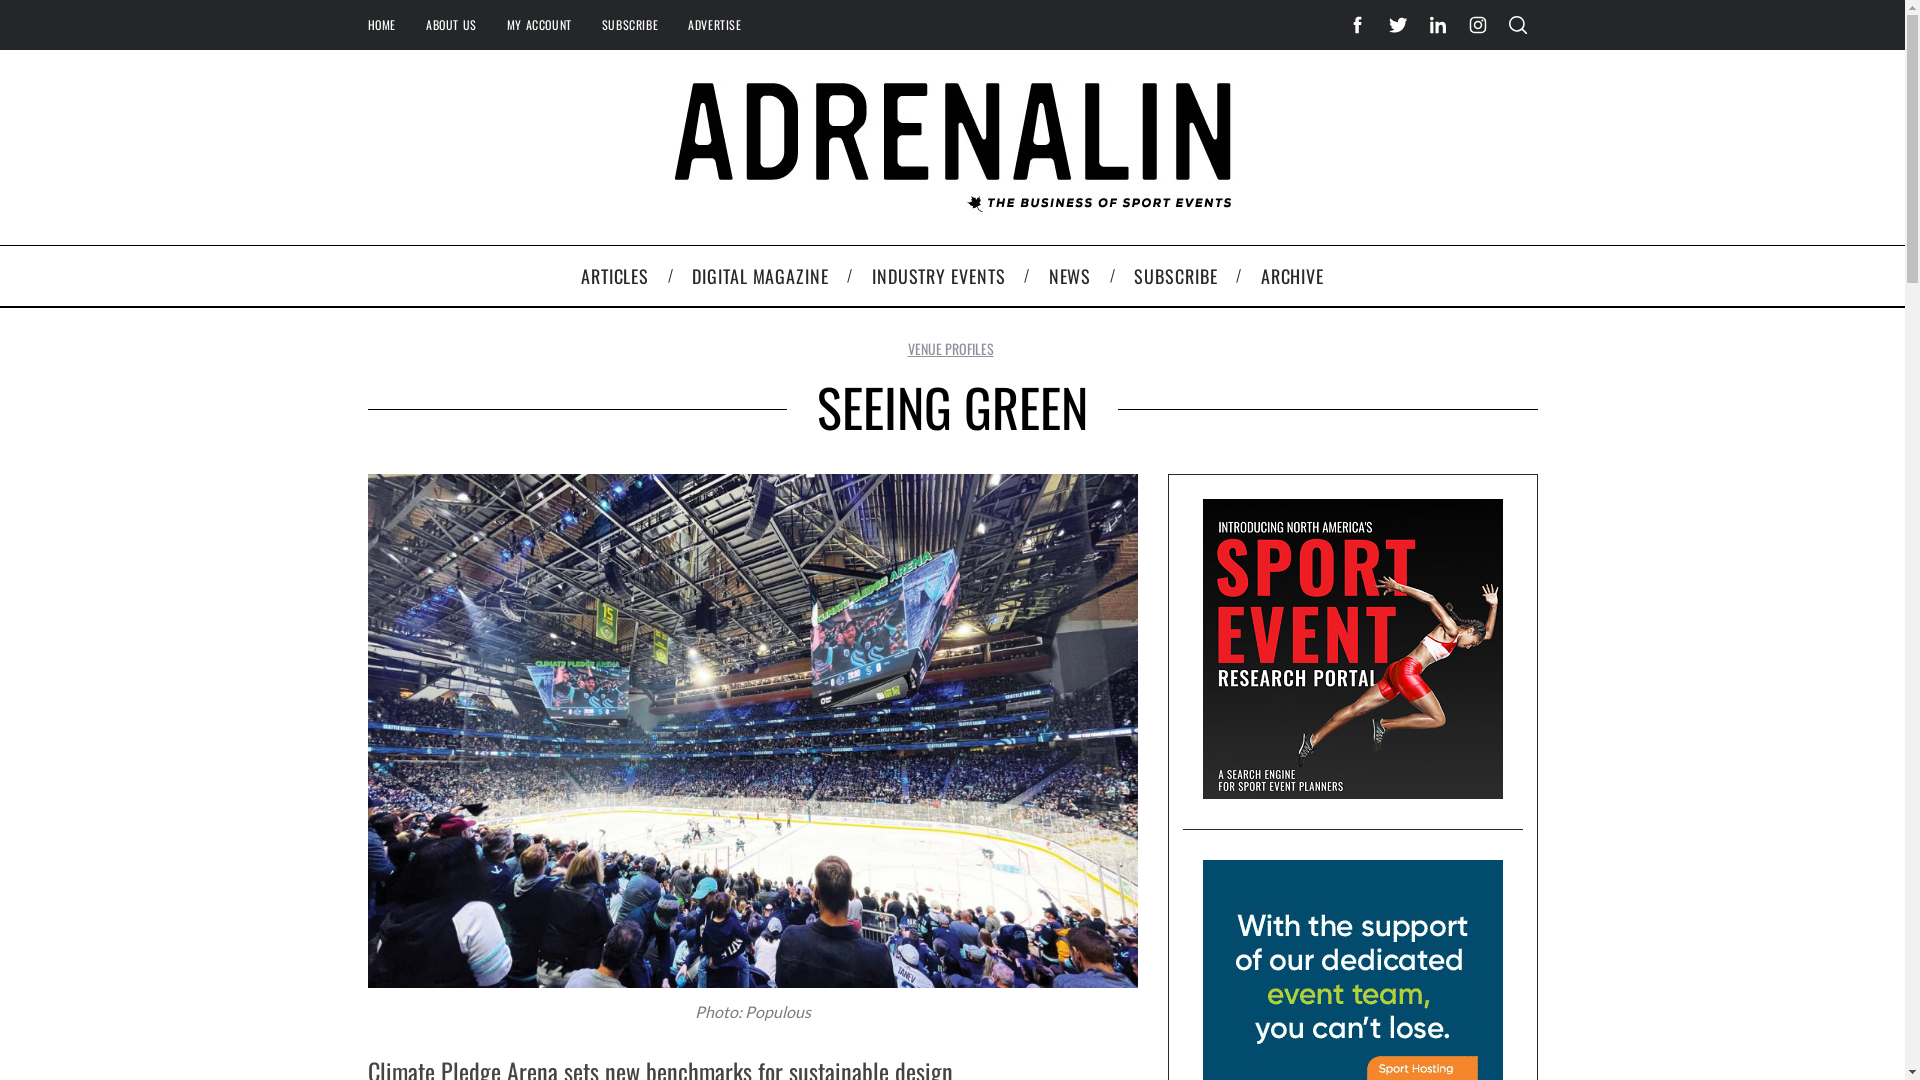 Image resolution: width=1920 pixels, height=1080 pixels. I want to click on DIGITAL MAGAZINE, so click(761, 276).